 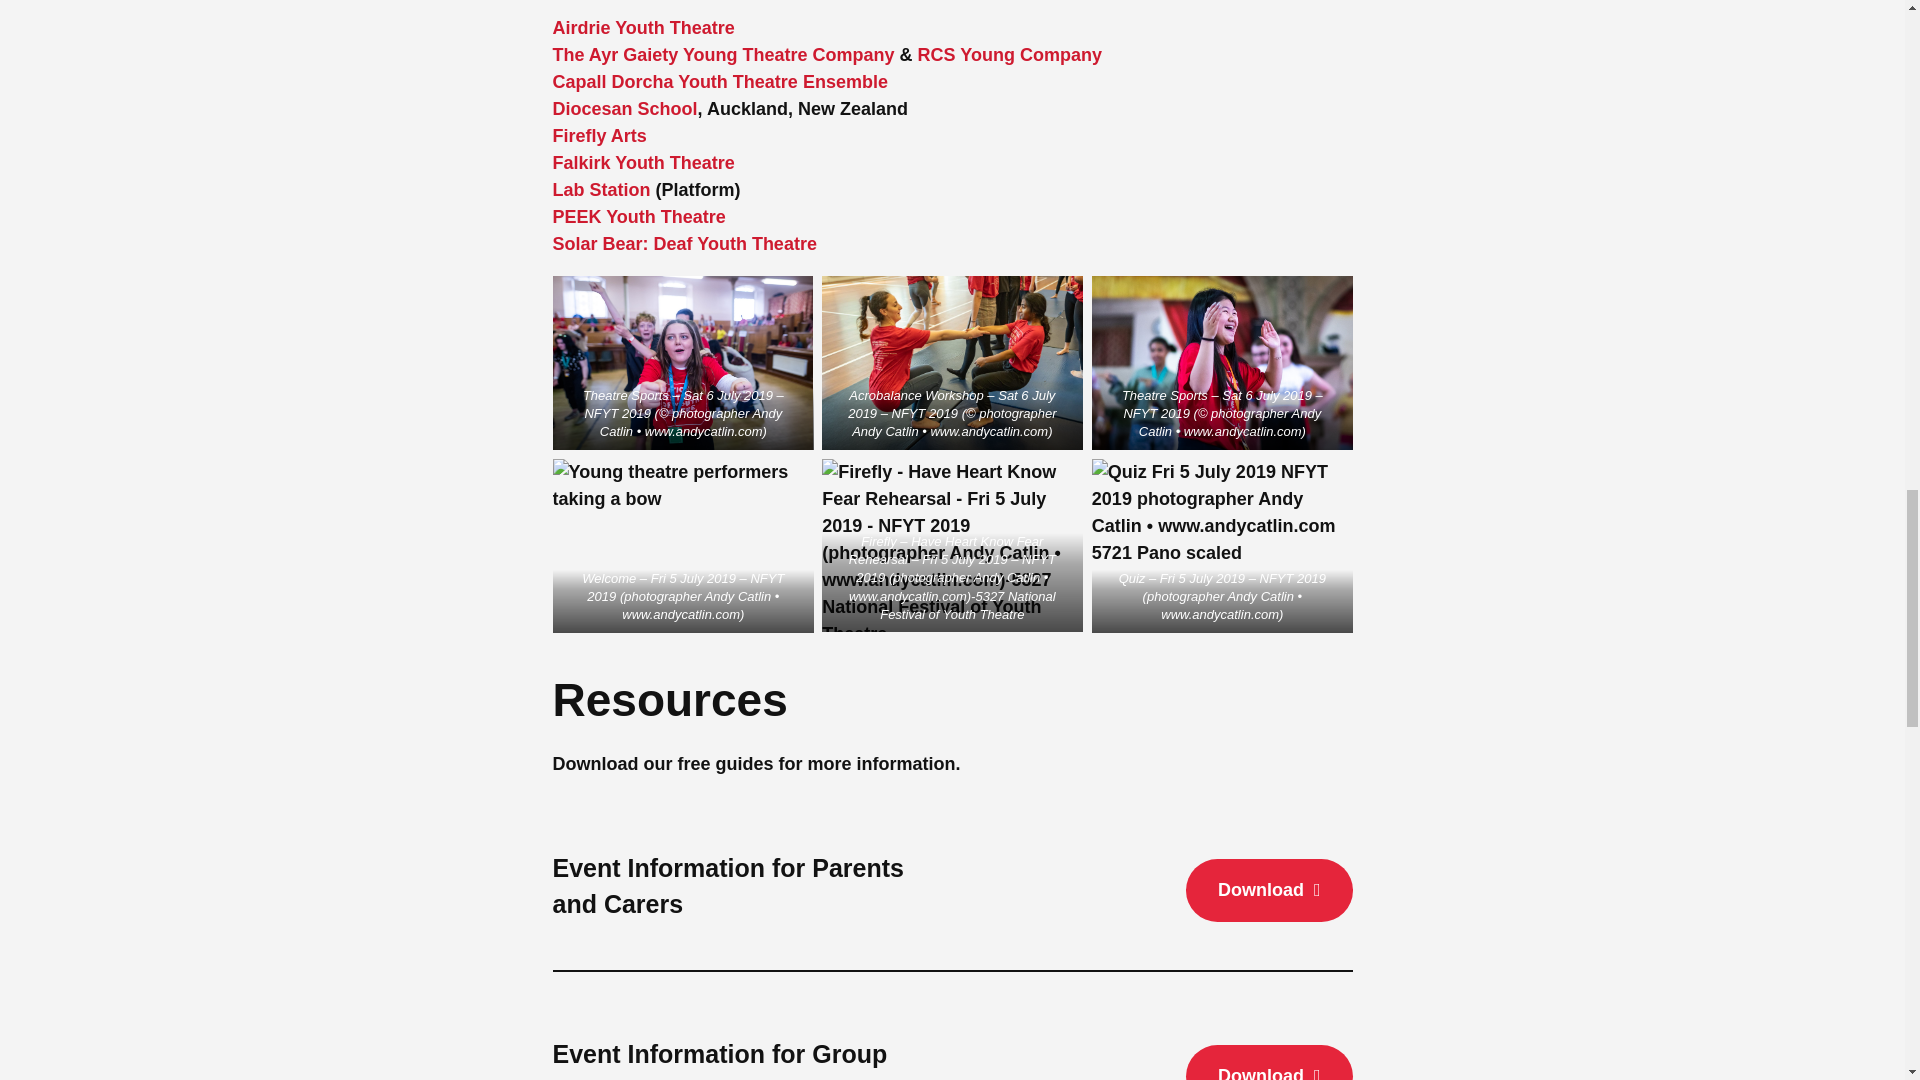 What do you see at coordinates (723, 54) in the screenshot?
I see `The Ayr Gaiety Young Theatre Company` at bounding box center [723, 54].